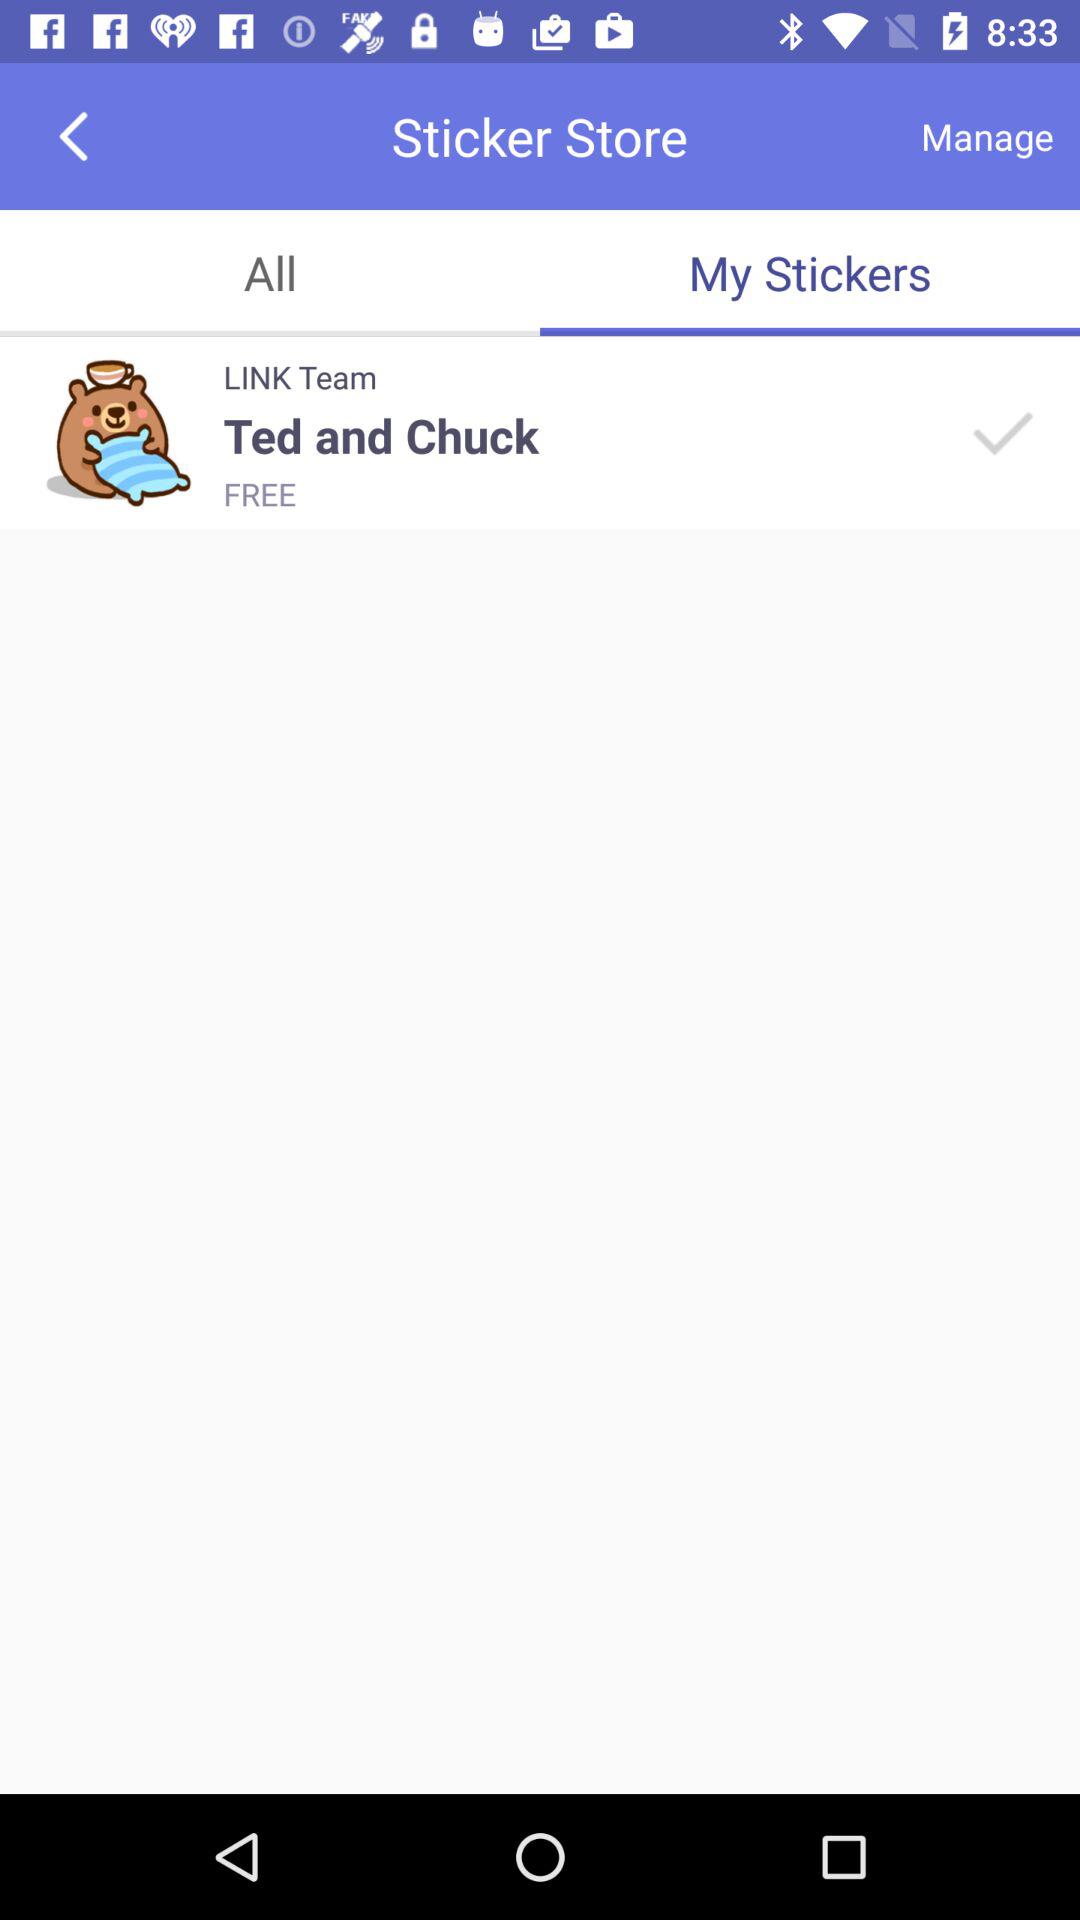 This screenshot has width=1080, height=1920. I want to click on click the item to the left of the sticker store app, so click(73, 136).